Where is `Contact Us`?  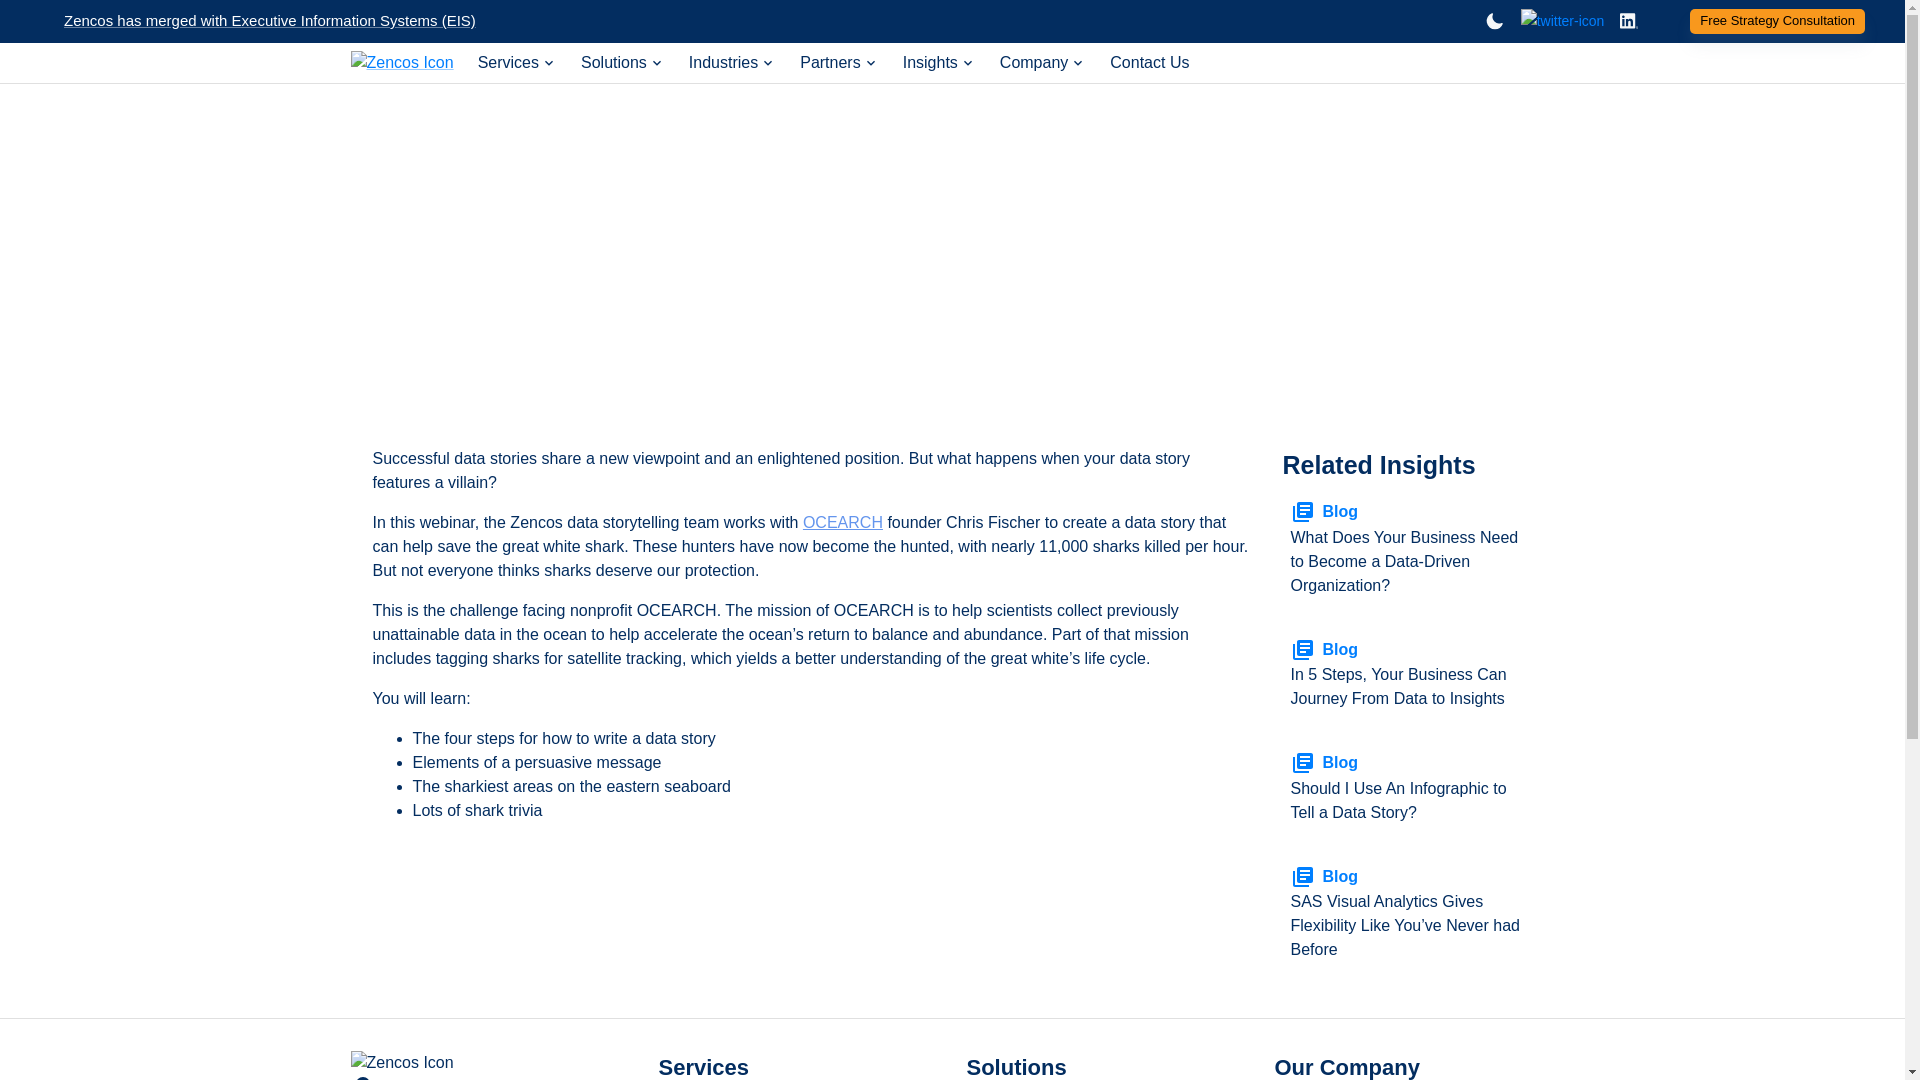 Contact Us is located at coordinates (1148, 62).